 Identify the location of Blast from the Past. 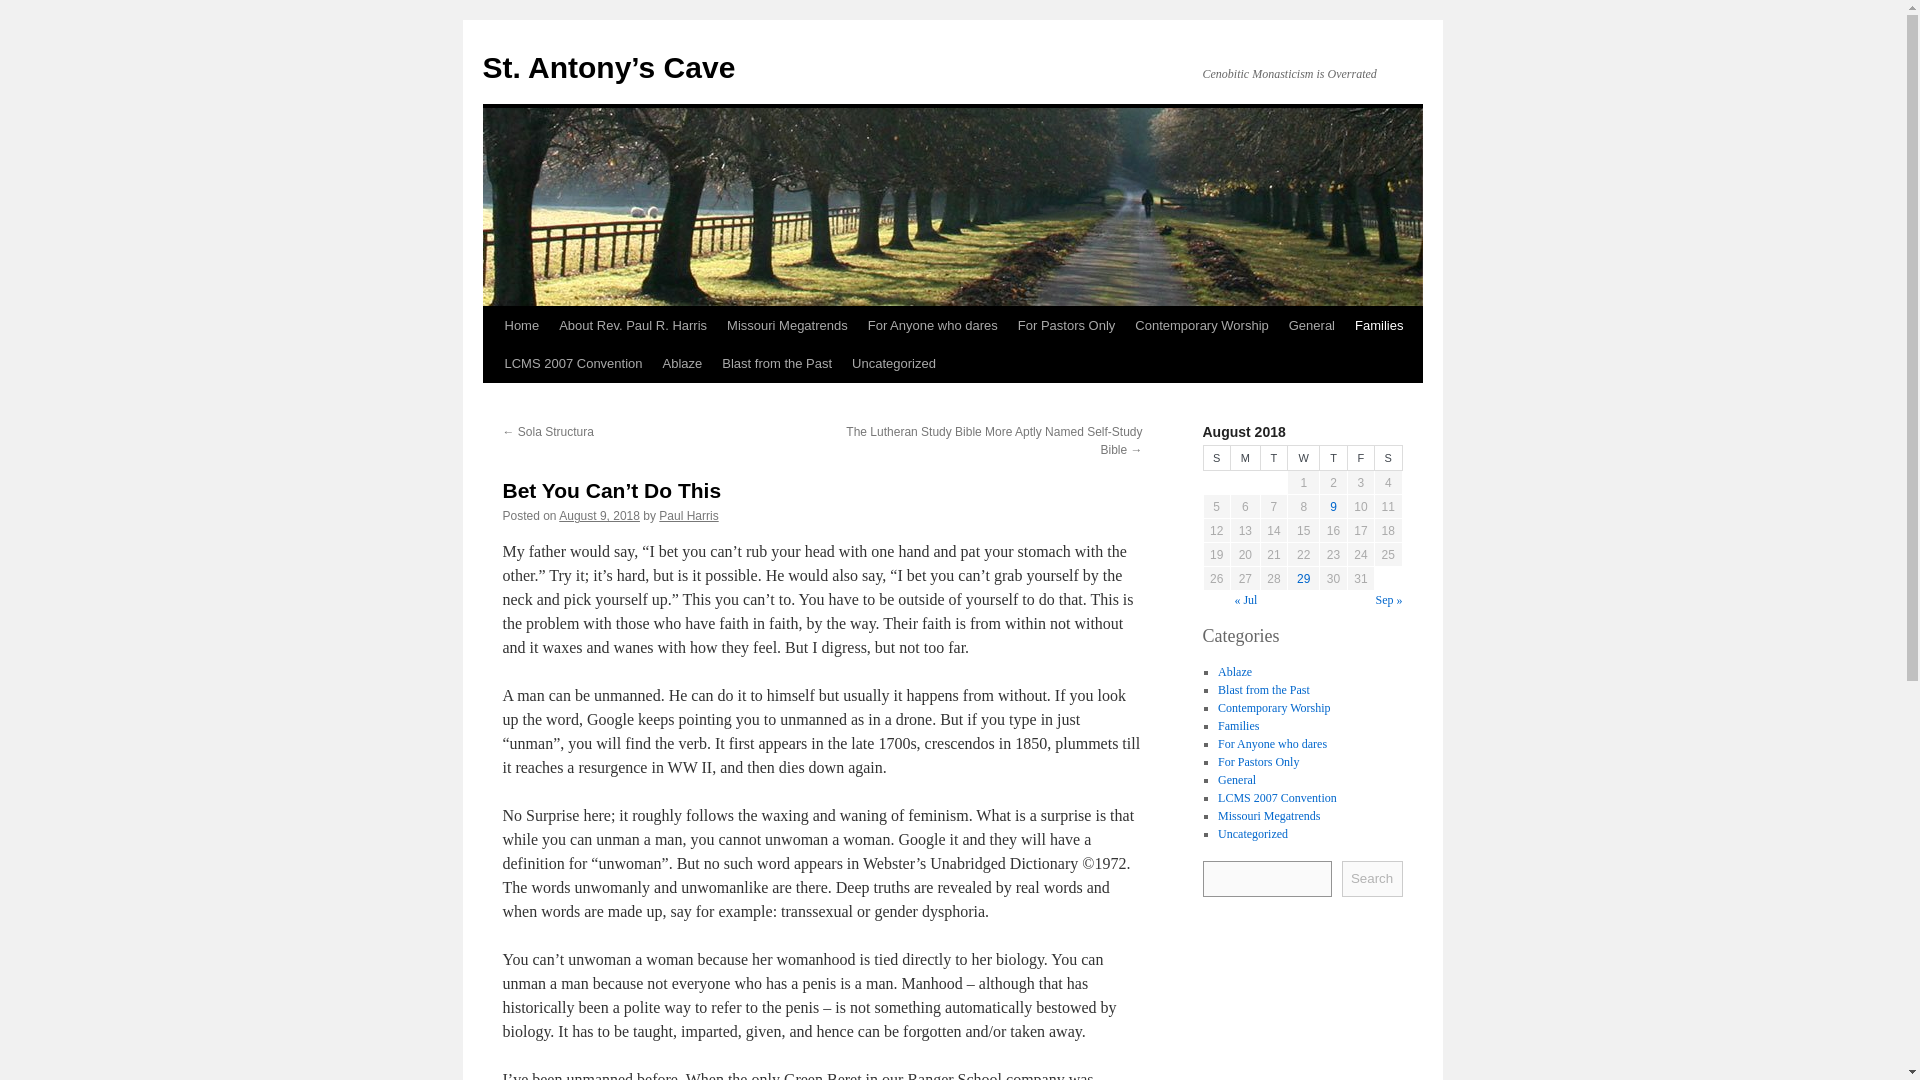
(1263, 688).